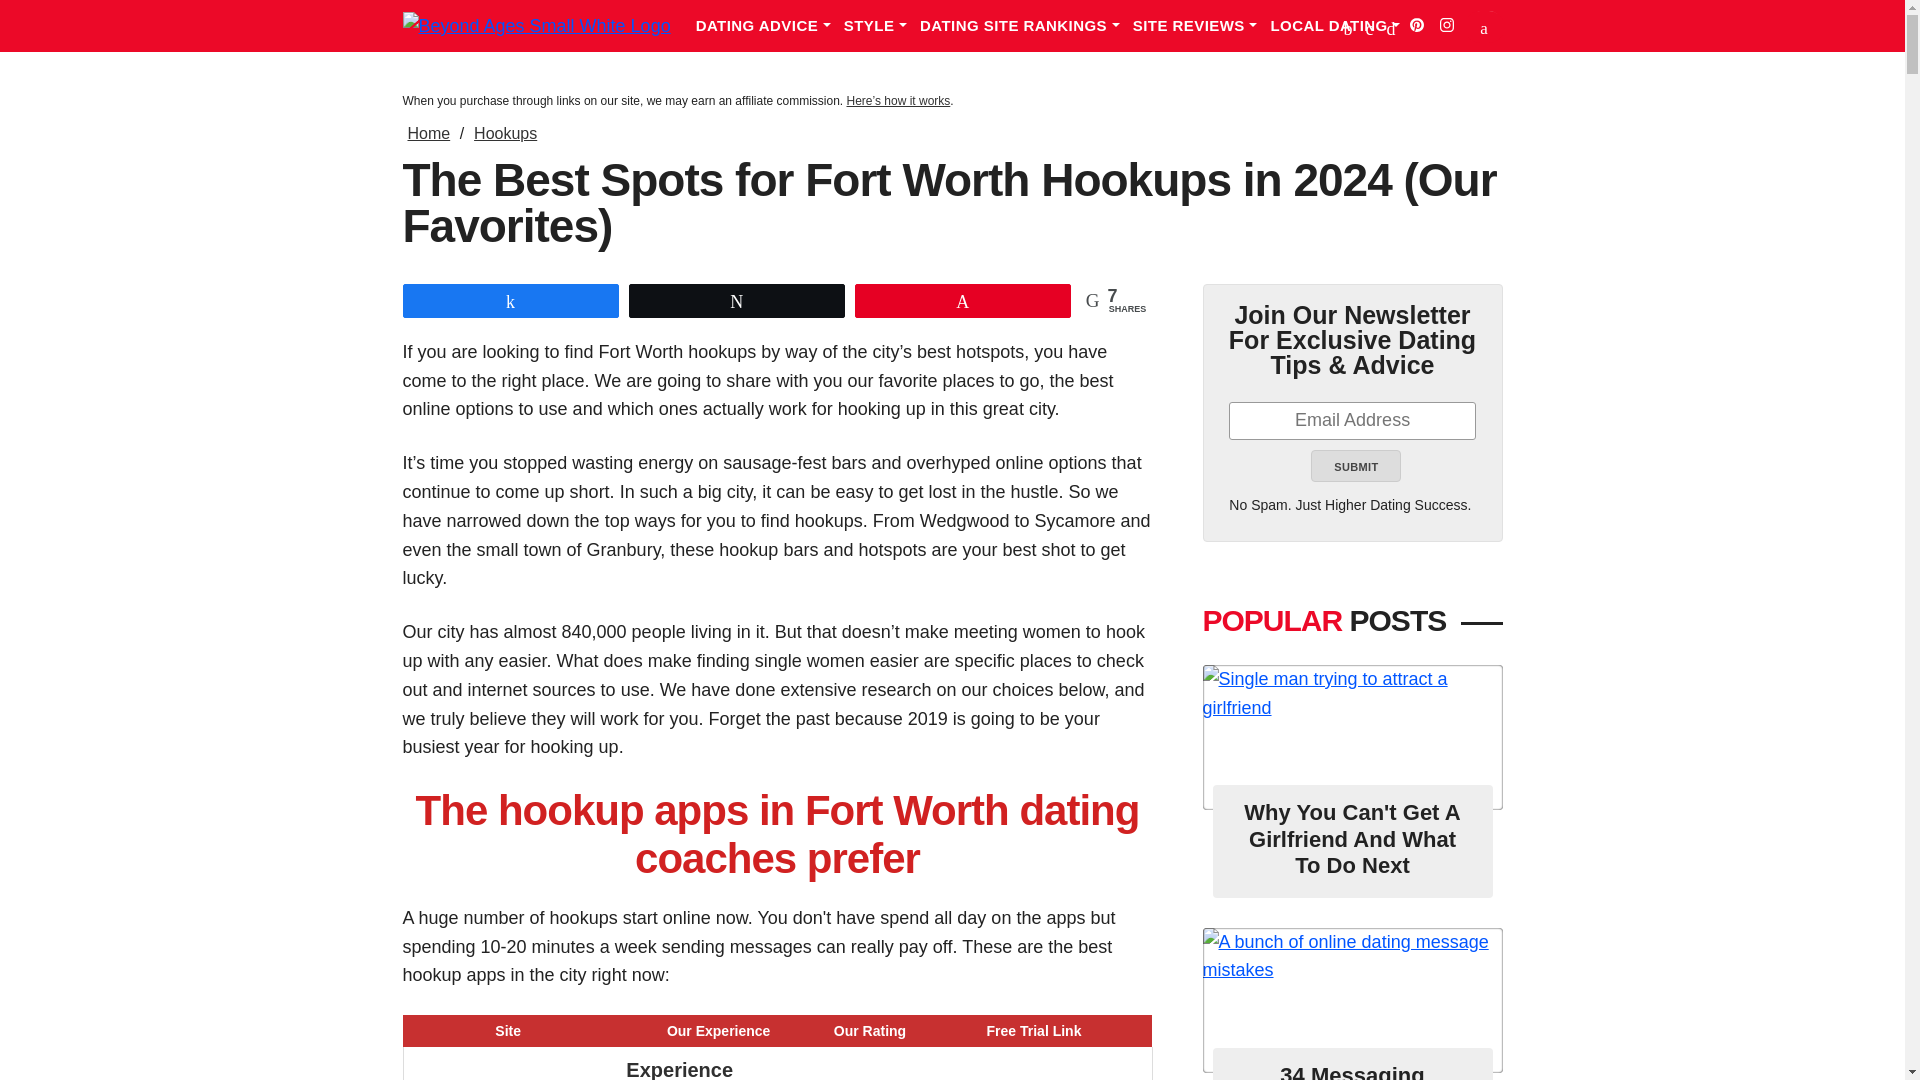 The height and width of the screenshot is (1080, 1920). What do you see at coordinates (1356, 466) in the screenshot?
I see `Submit` at bounding box center [1356, 466].